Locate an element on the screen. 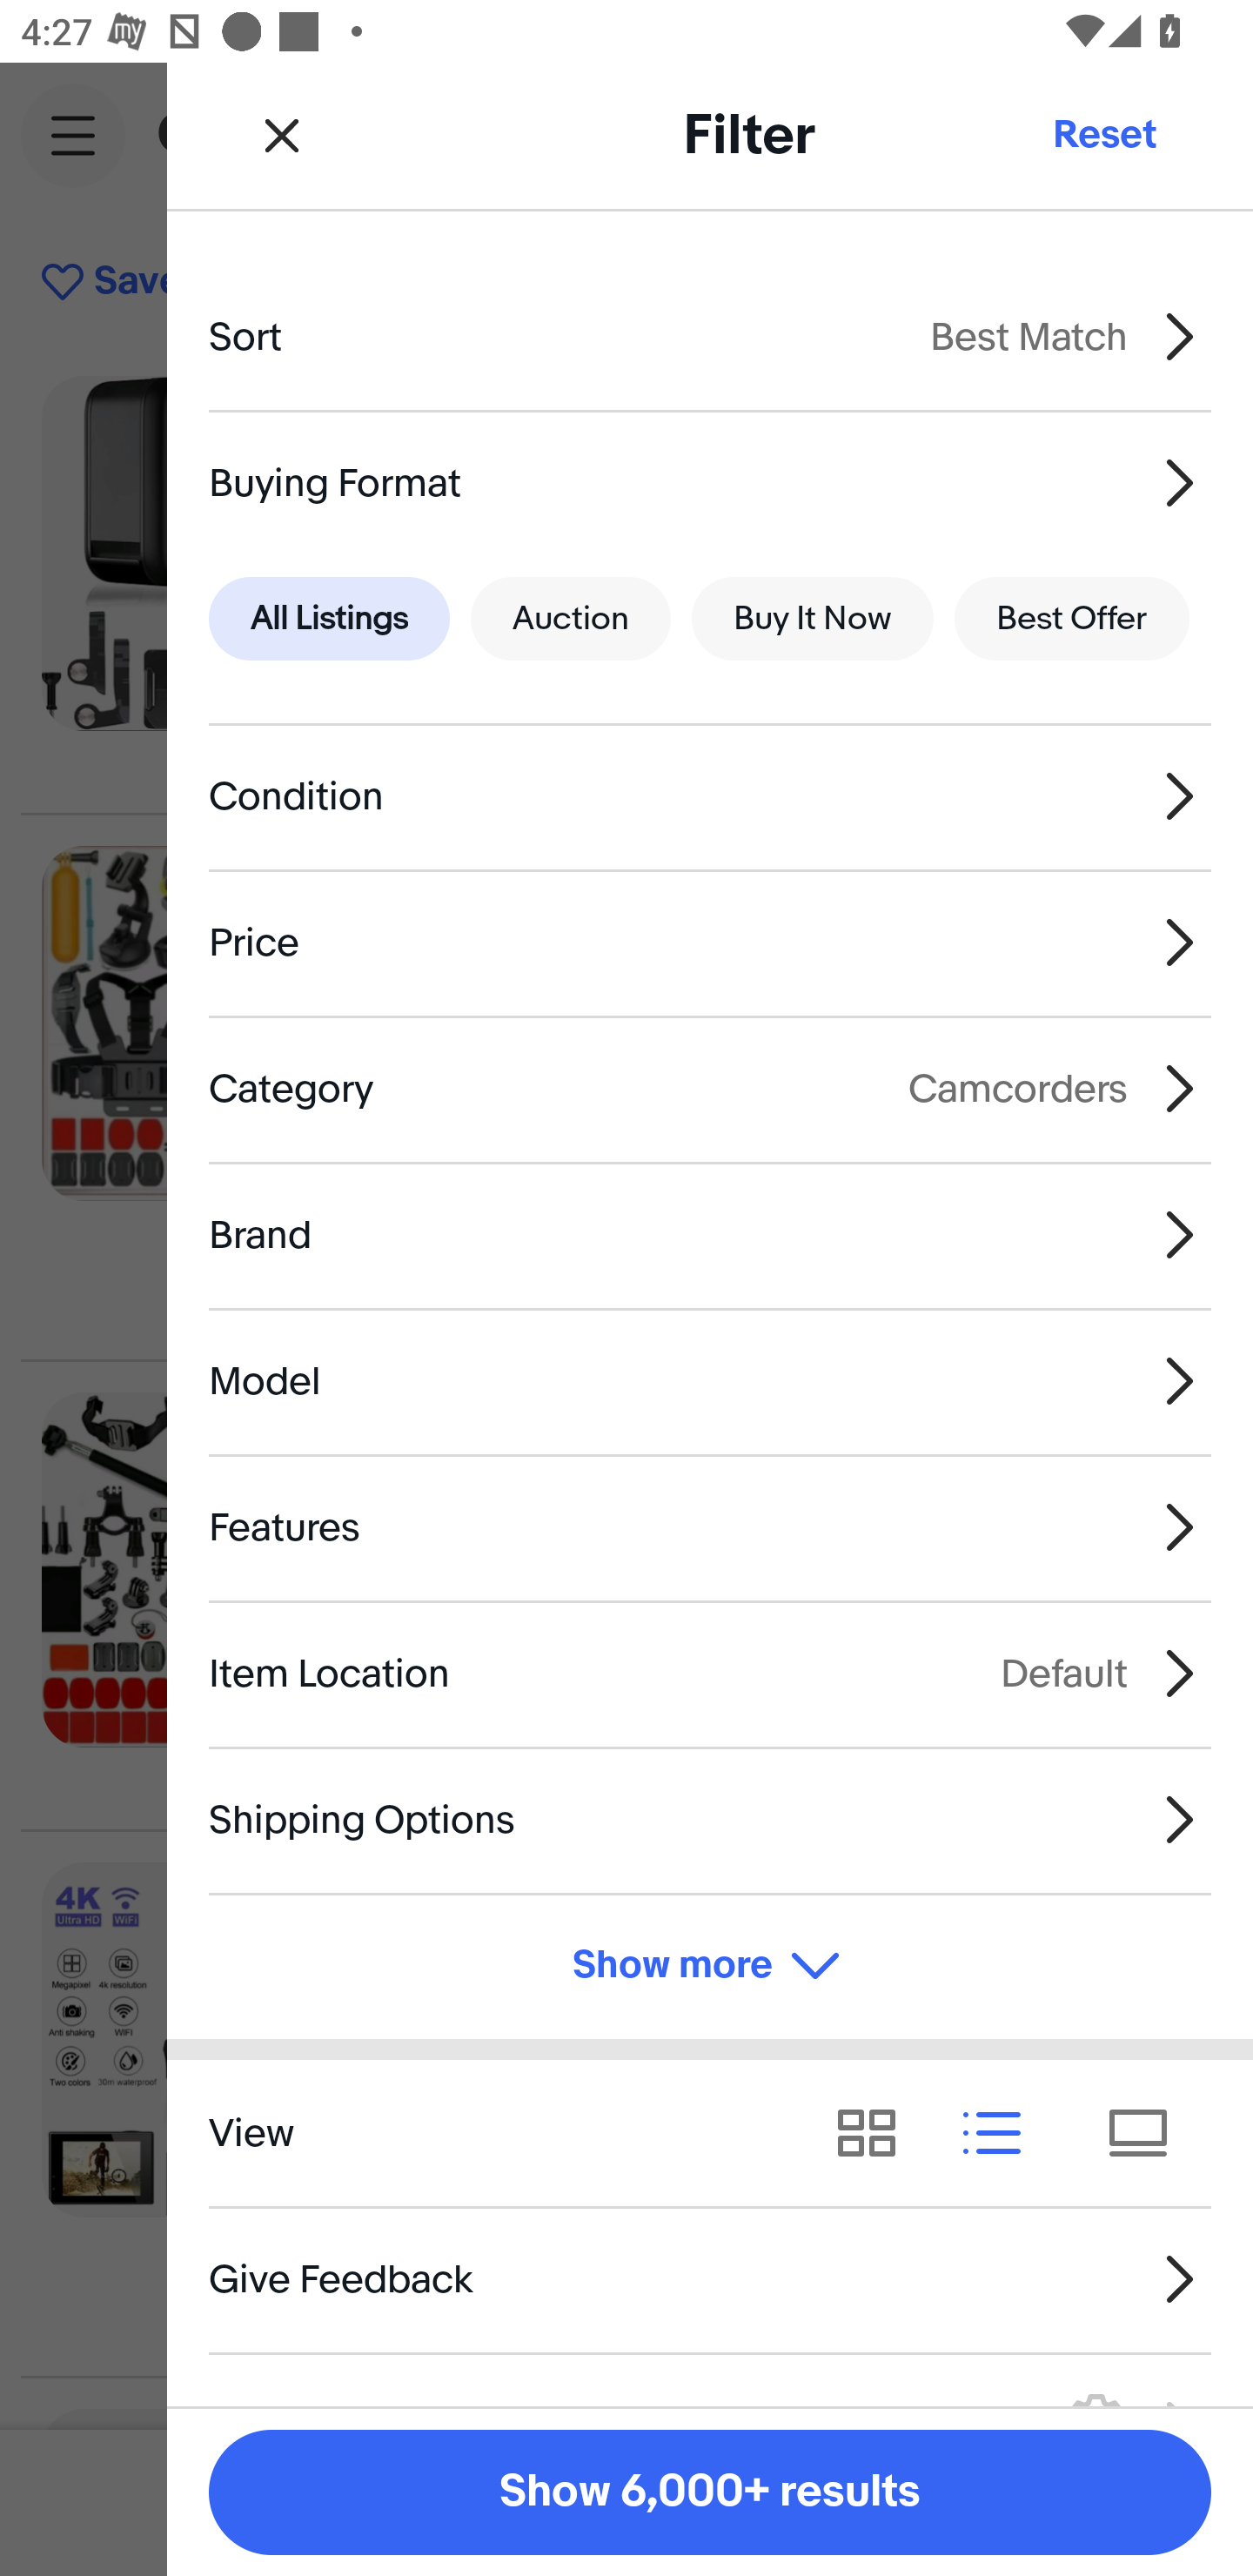 The width and height of the screenshot is (1253, 2576). Brand is located at coordinates (710, 1234).